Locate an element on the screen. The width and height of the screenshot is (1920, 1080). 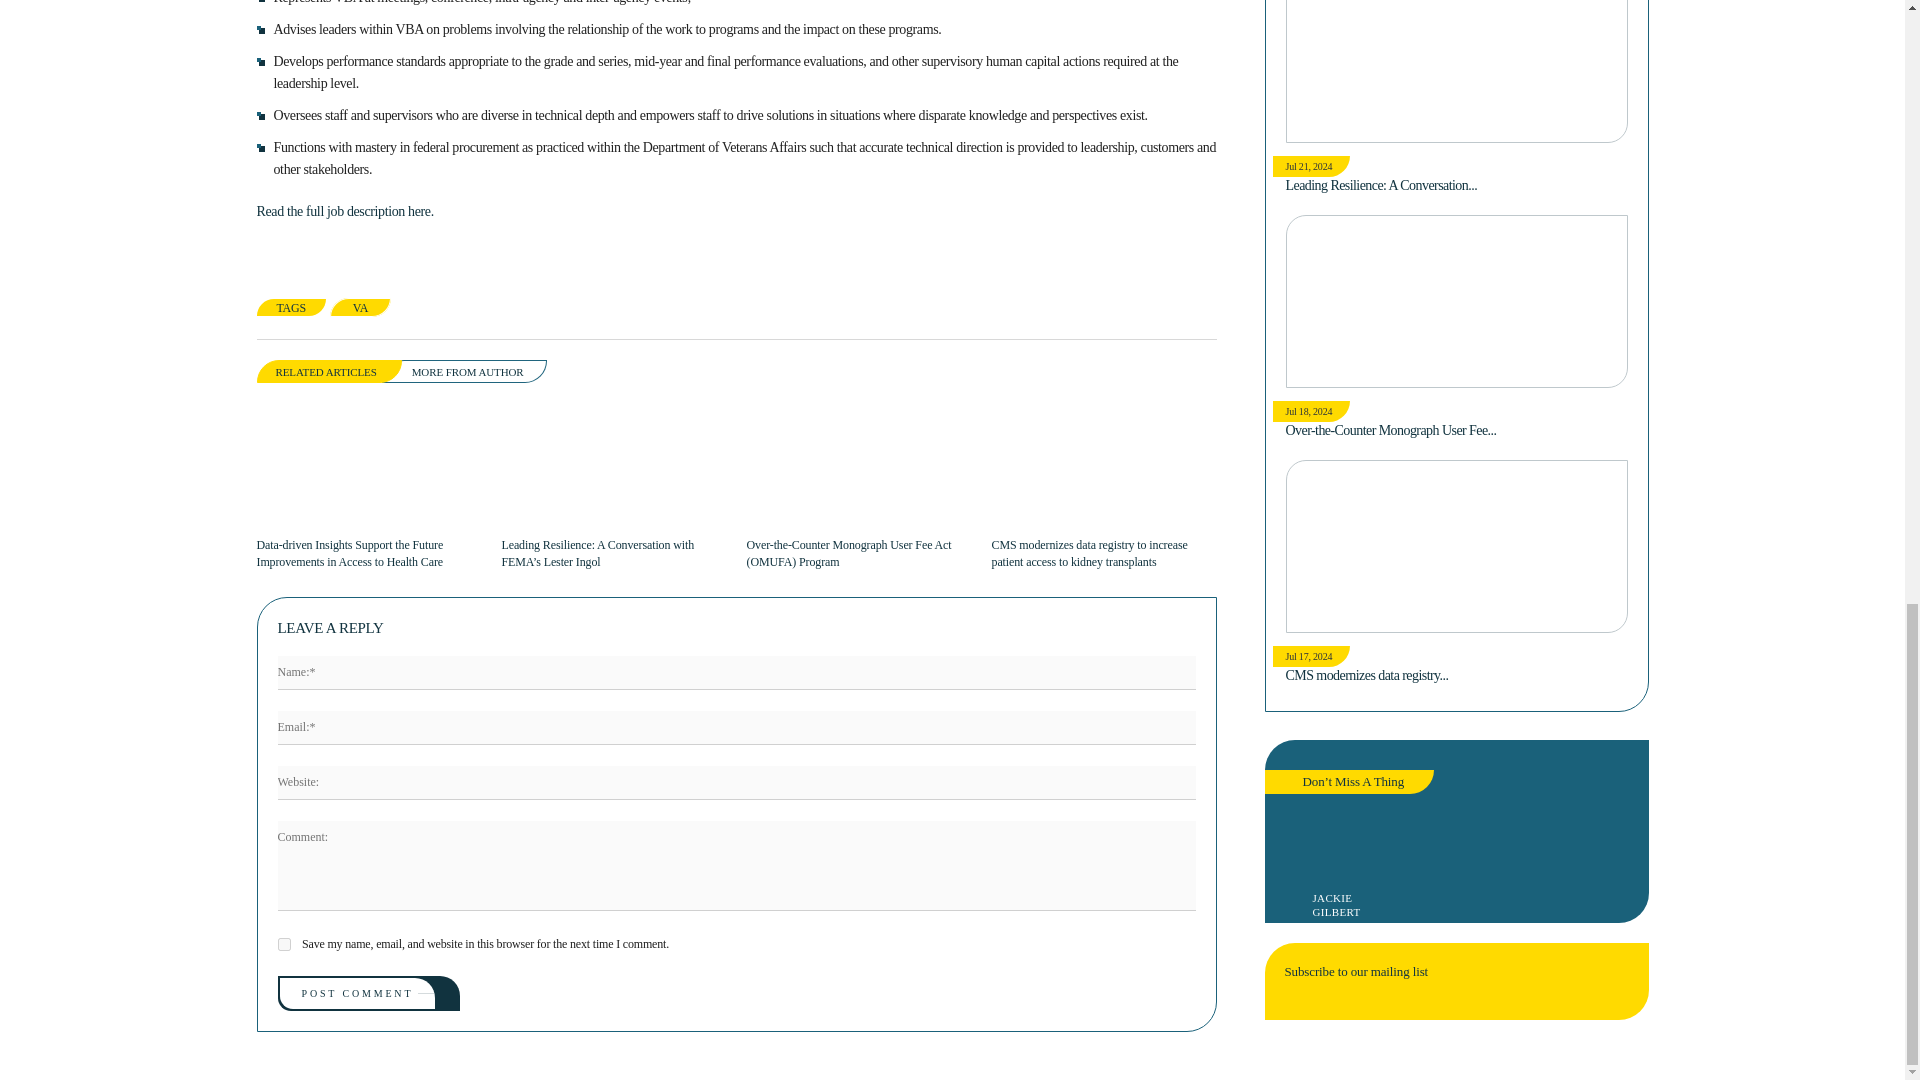
yes is located at coordinates (284, 944).